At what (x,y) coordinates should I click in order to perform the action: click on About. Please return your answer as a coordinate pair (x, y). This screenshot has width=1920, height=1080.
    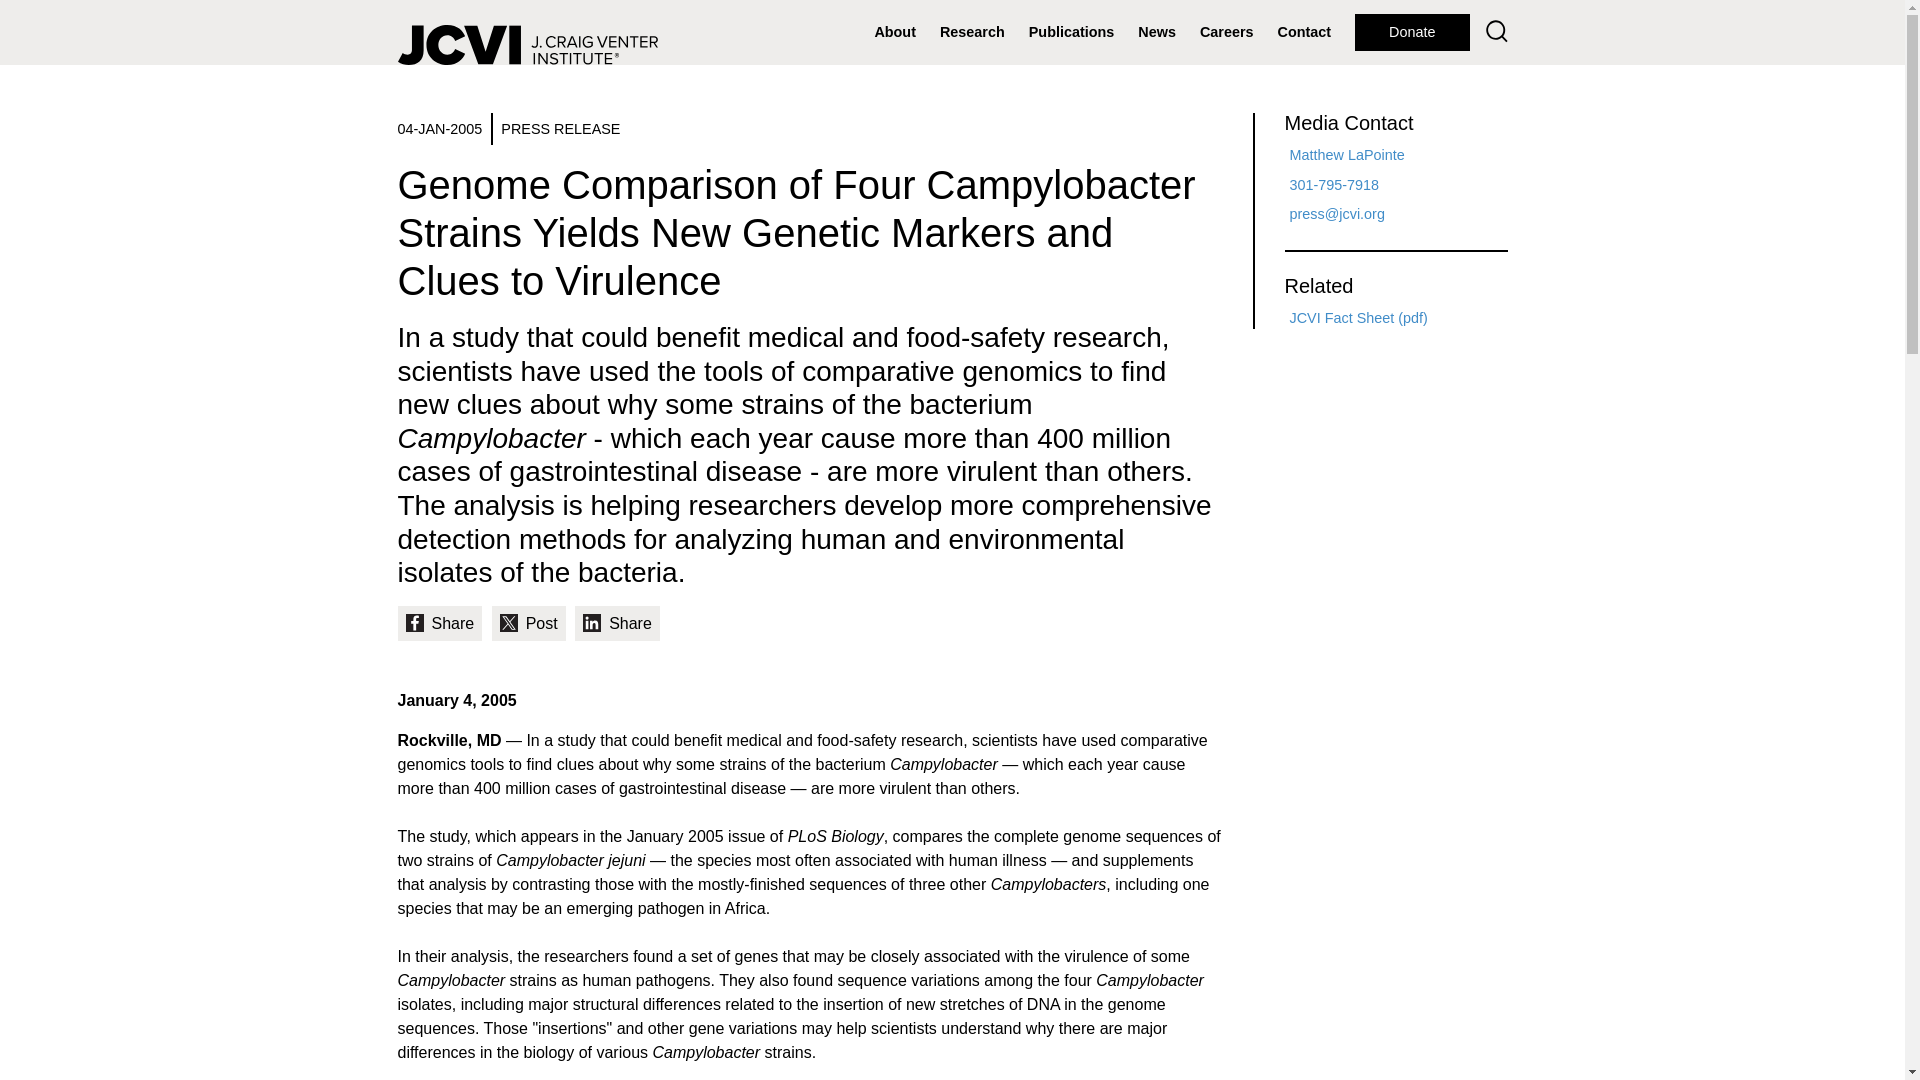
    Looking at the image, I should click on (894, 32).